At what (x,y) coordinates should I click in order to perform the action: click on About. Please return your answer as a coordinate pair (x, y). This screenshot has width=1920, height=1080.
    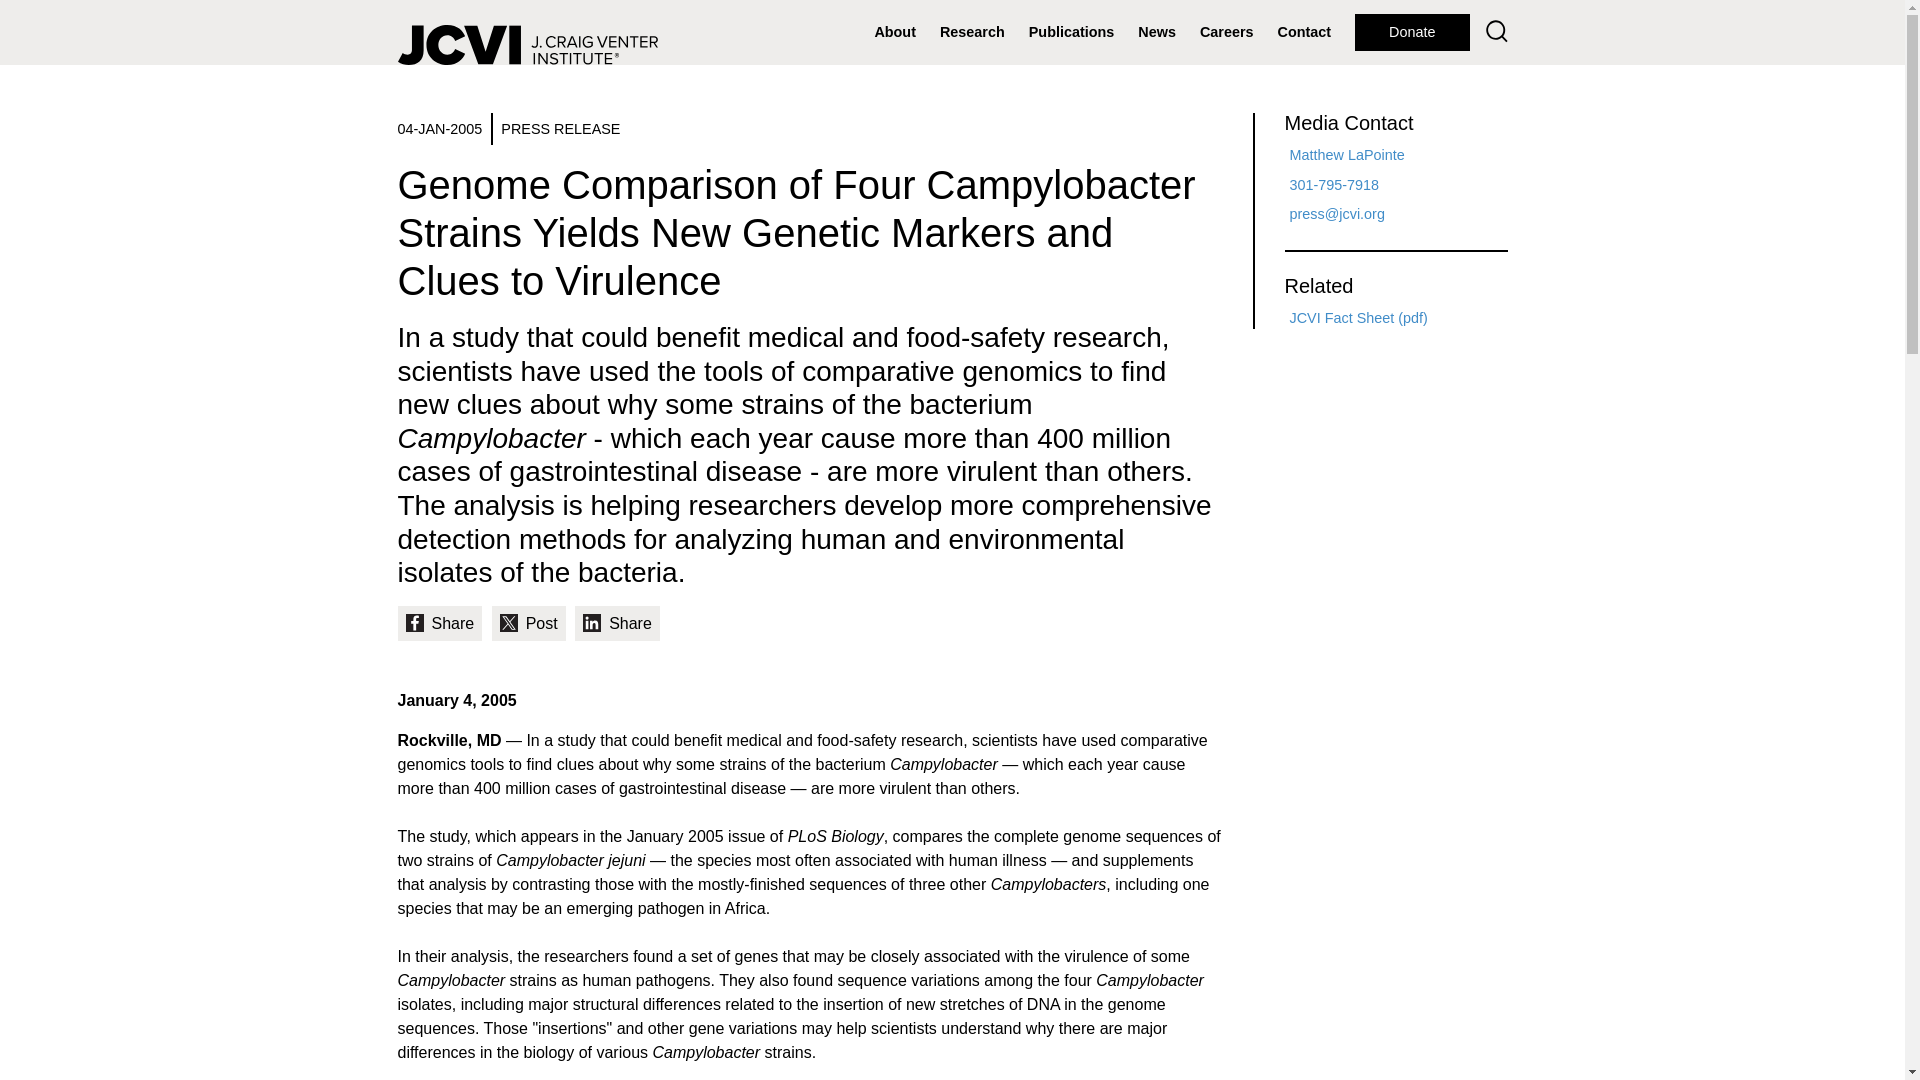
    Looking at the image, I should click on (894, 32).